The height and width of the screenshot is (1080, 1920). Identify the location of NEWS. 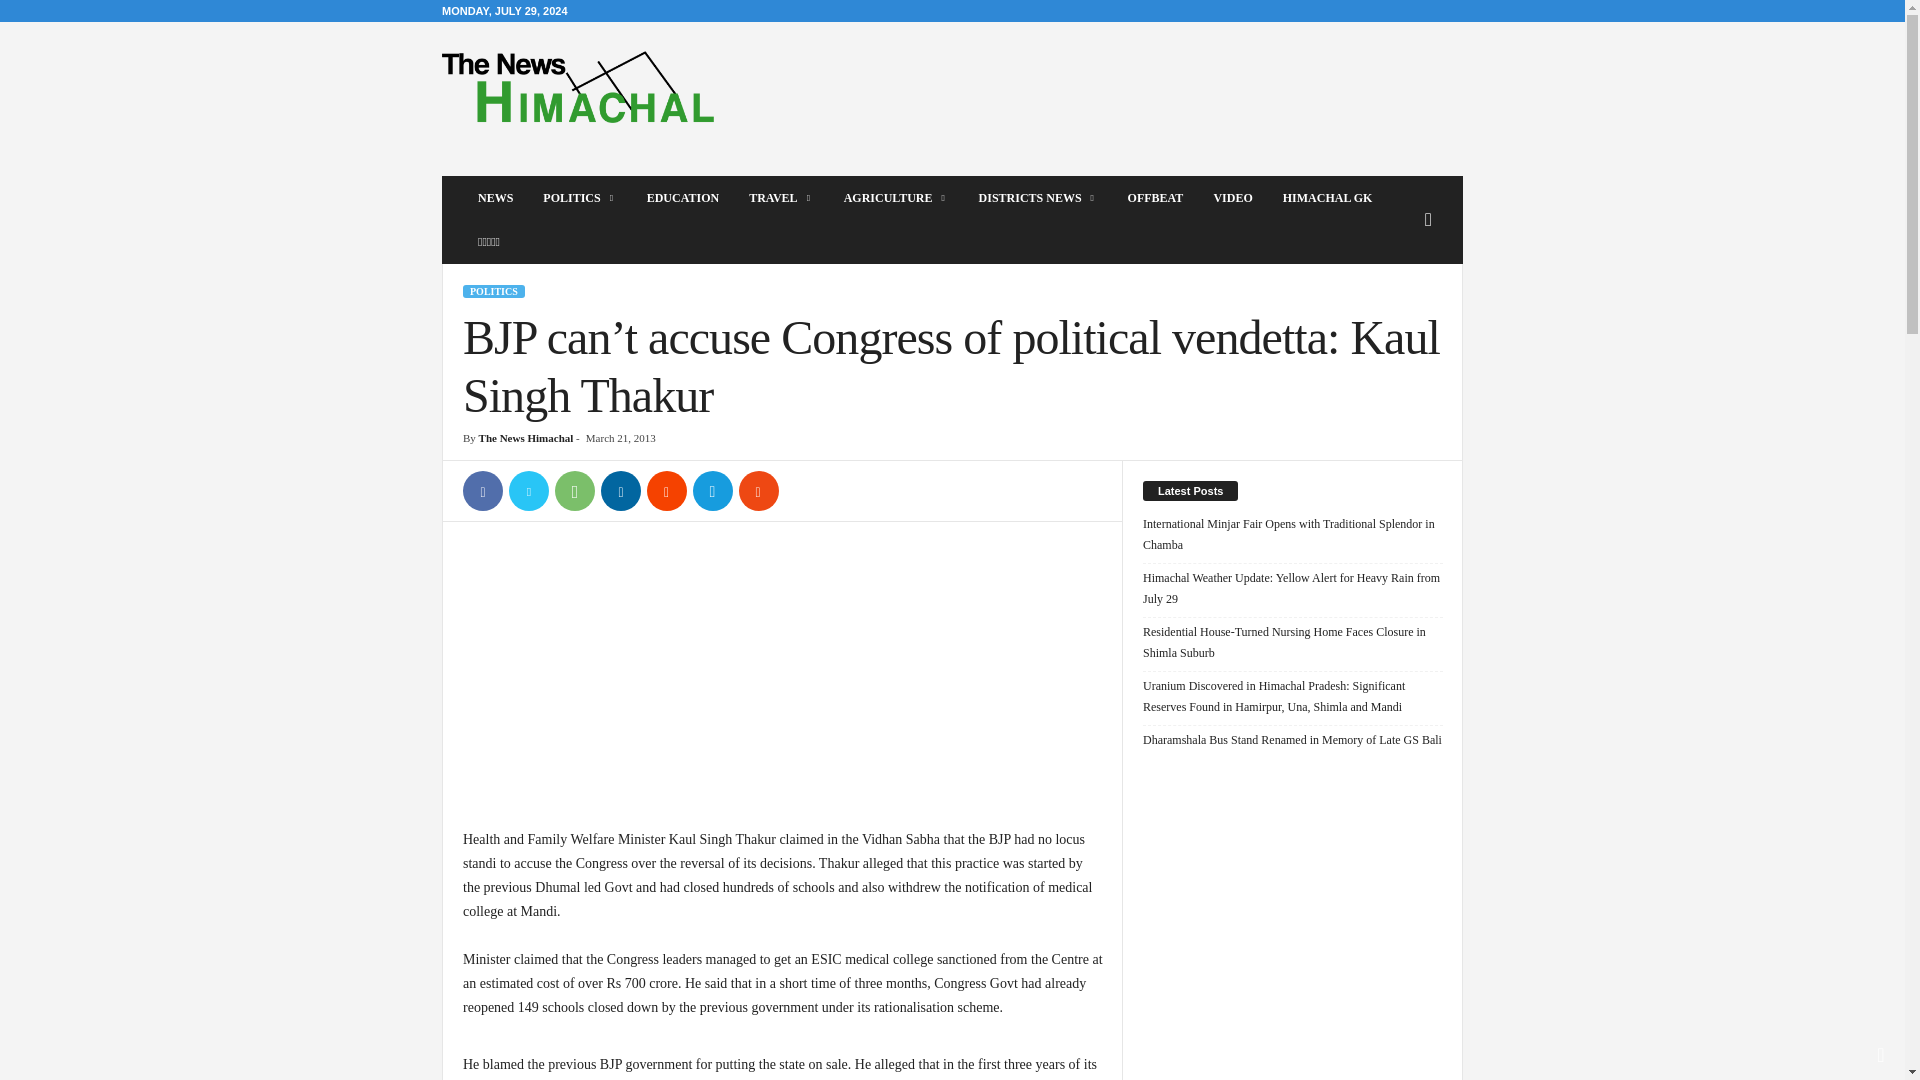
(495, 198).